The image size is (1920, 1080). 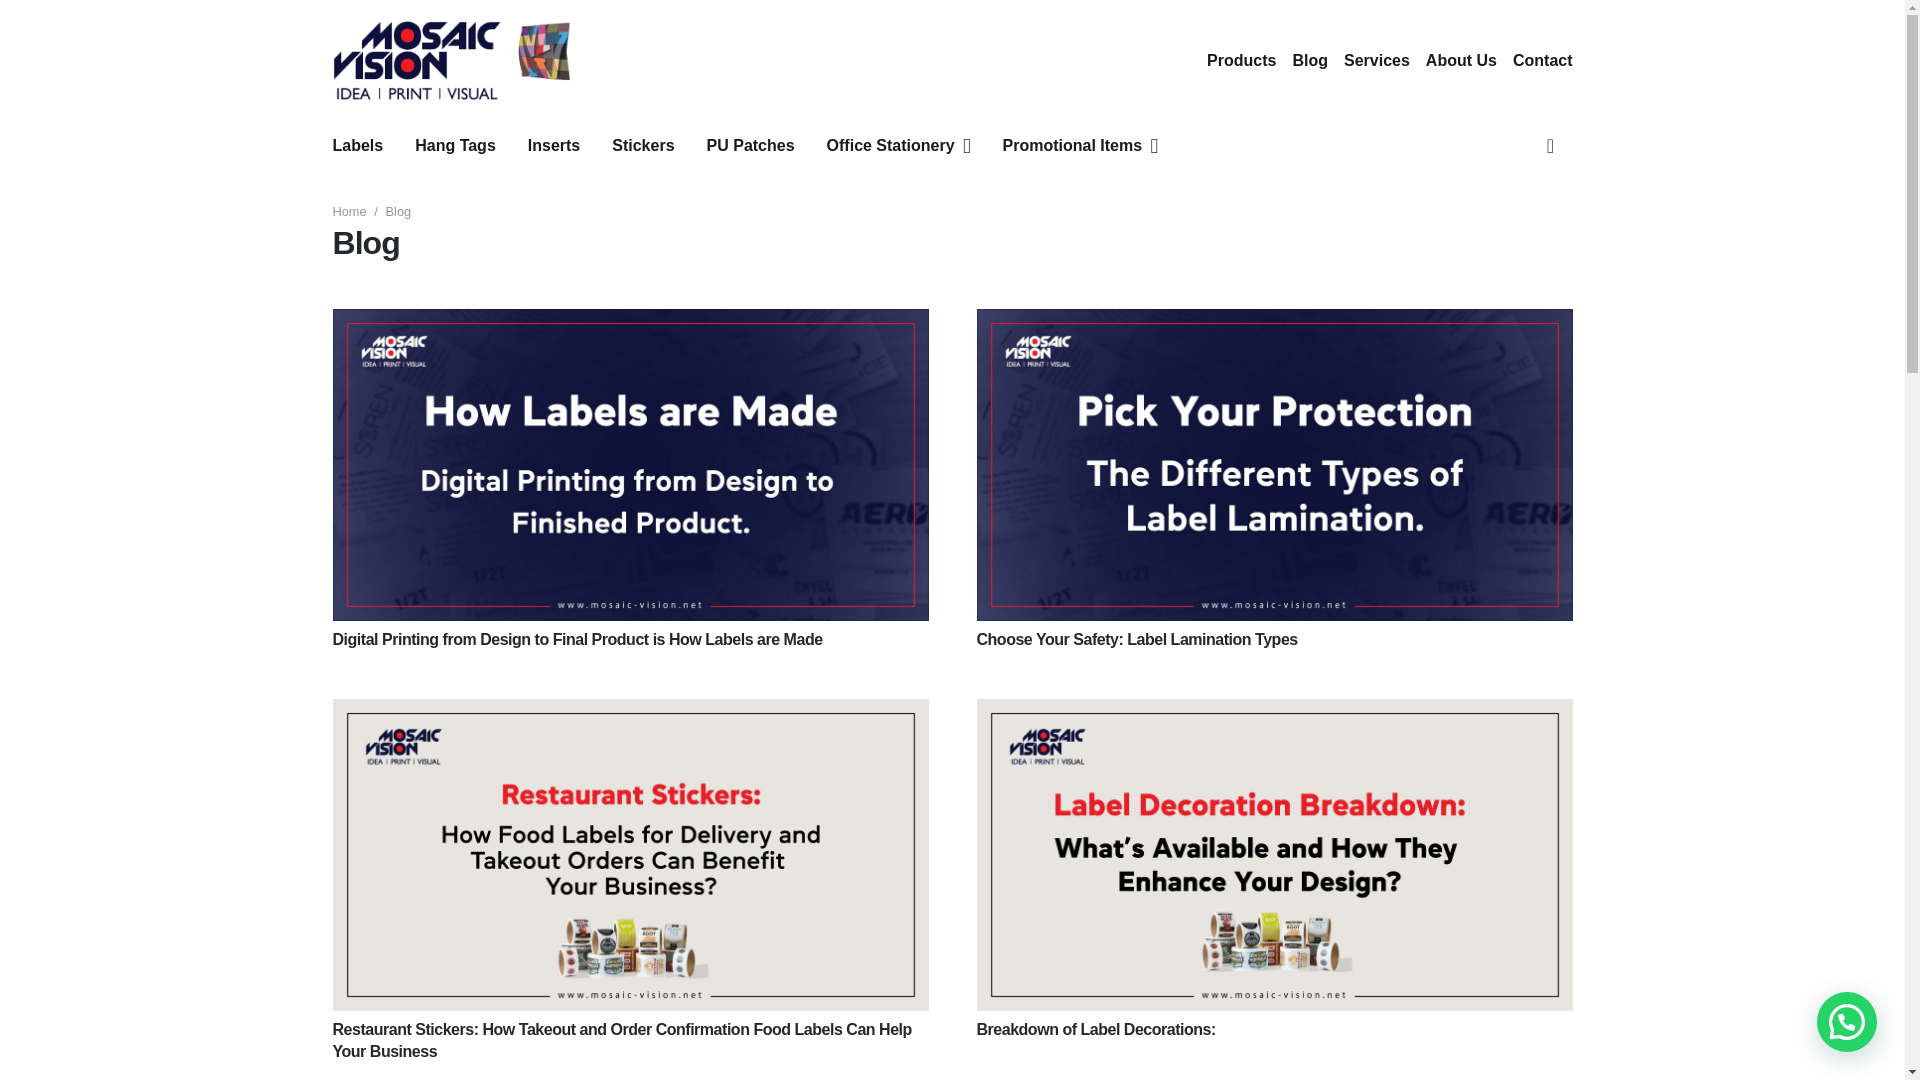 What do you see at coordinates (1095, 1028) in the screenshot?
I see `Breakdown of Label Decorations:` at bounding box center [1095, 1028].